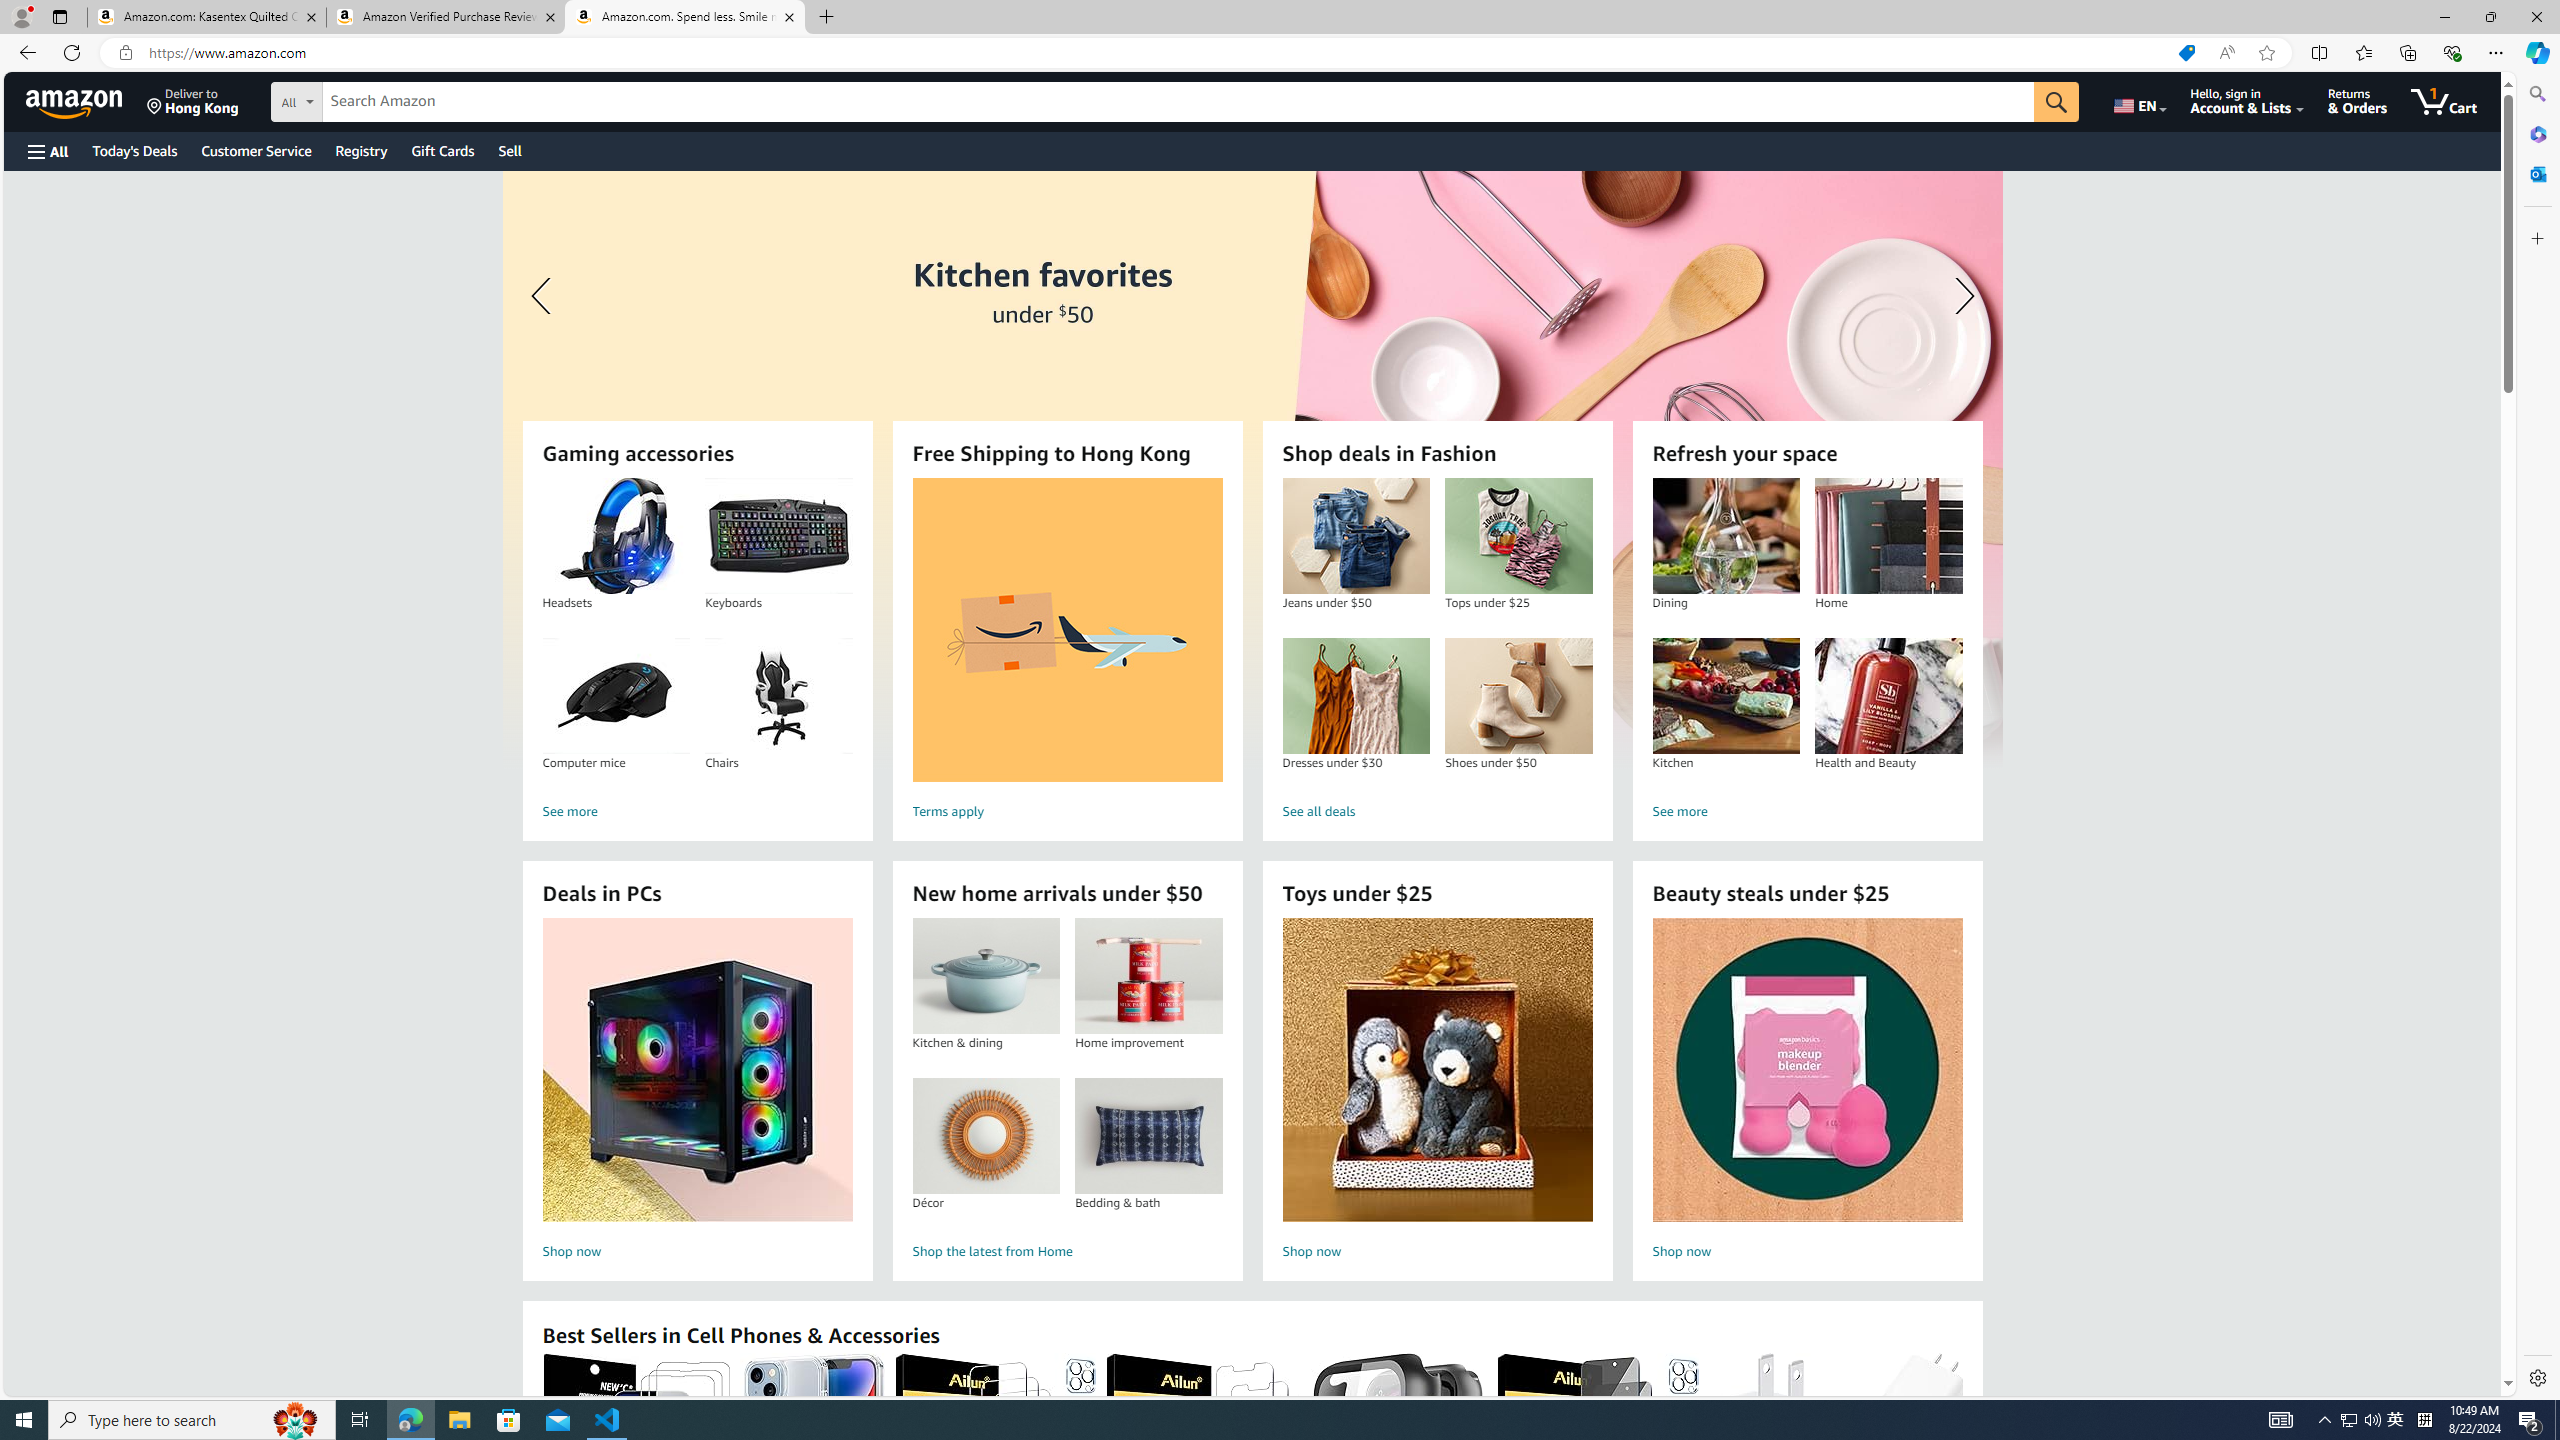  I want to click on Health and Beauty, so click(1889, 696).